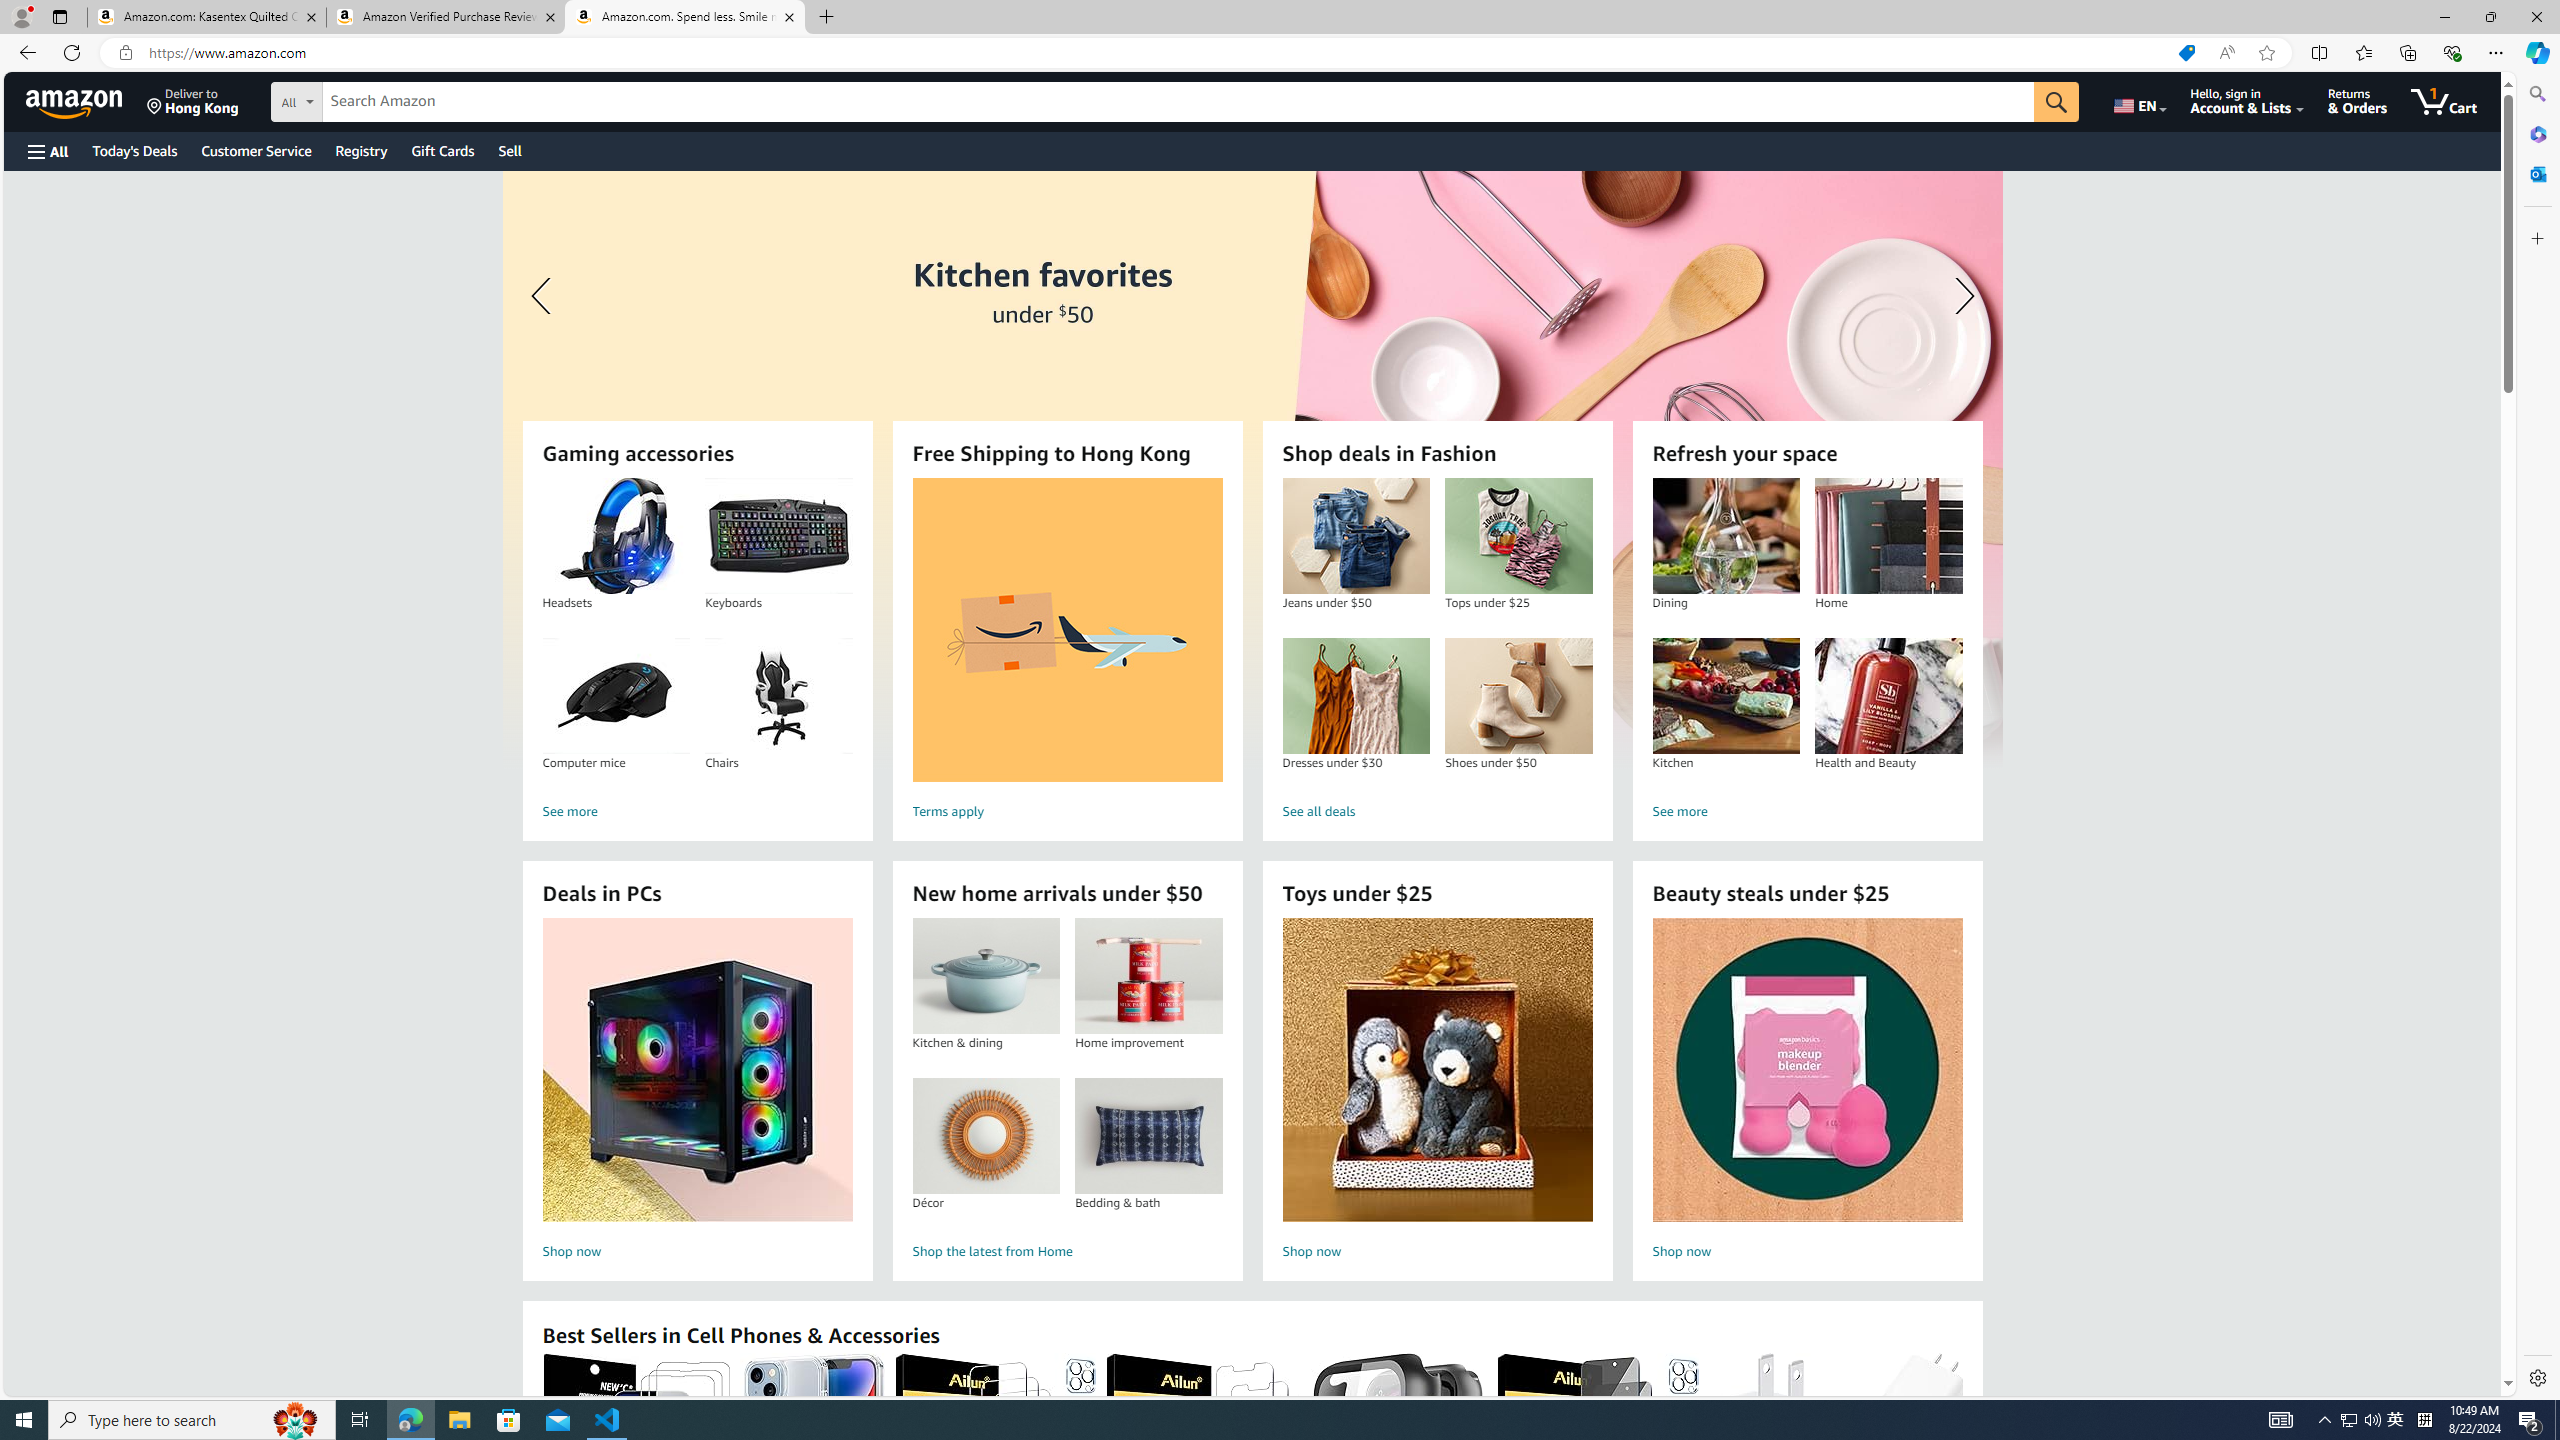  I want to click on Health and Beauty, so click(1889, 696).